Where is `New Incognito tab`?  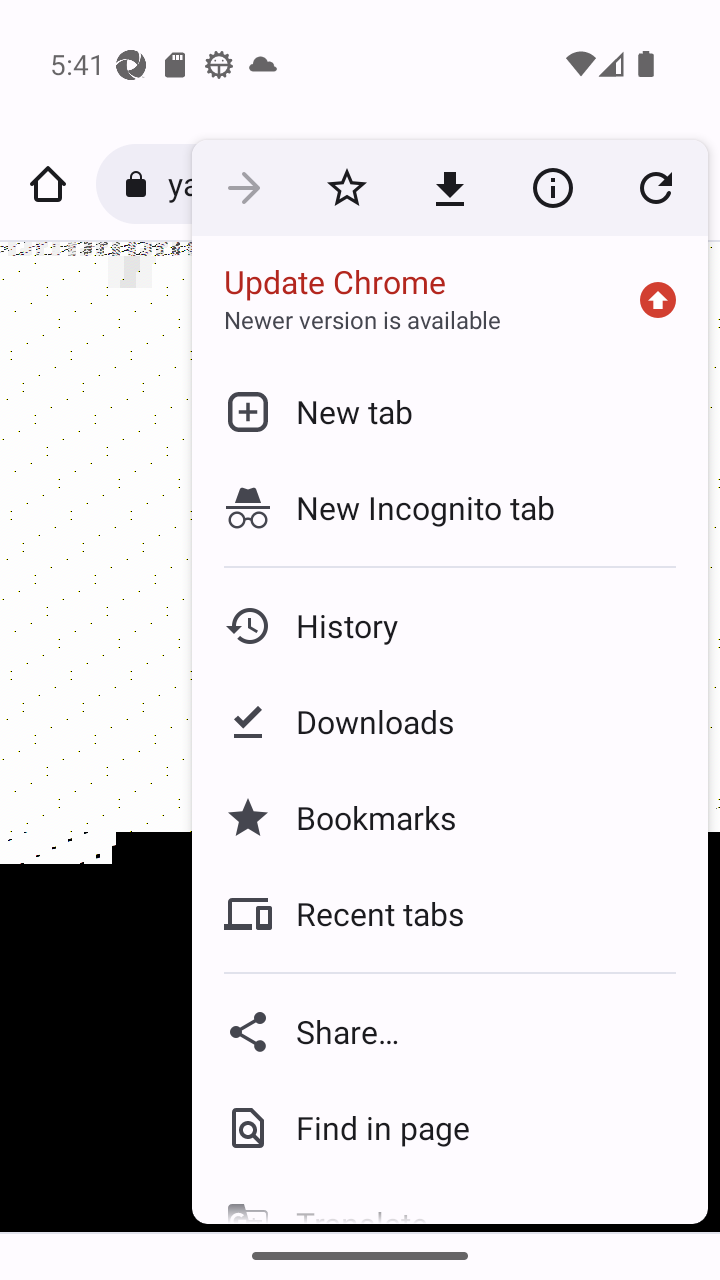 New Incognito tab is located at coordinates (450, 507).